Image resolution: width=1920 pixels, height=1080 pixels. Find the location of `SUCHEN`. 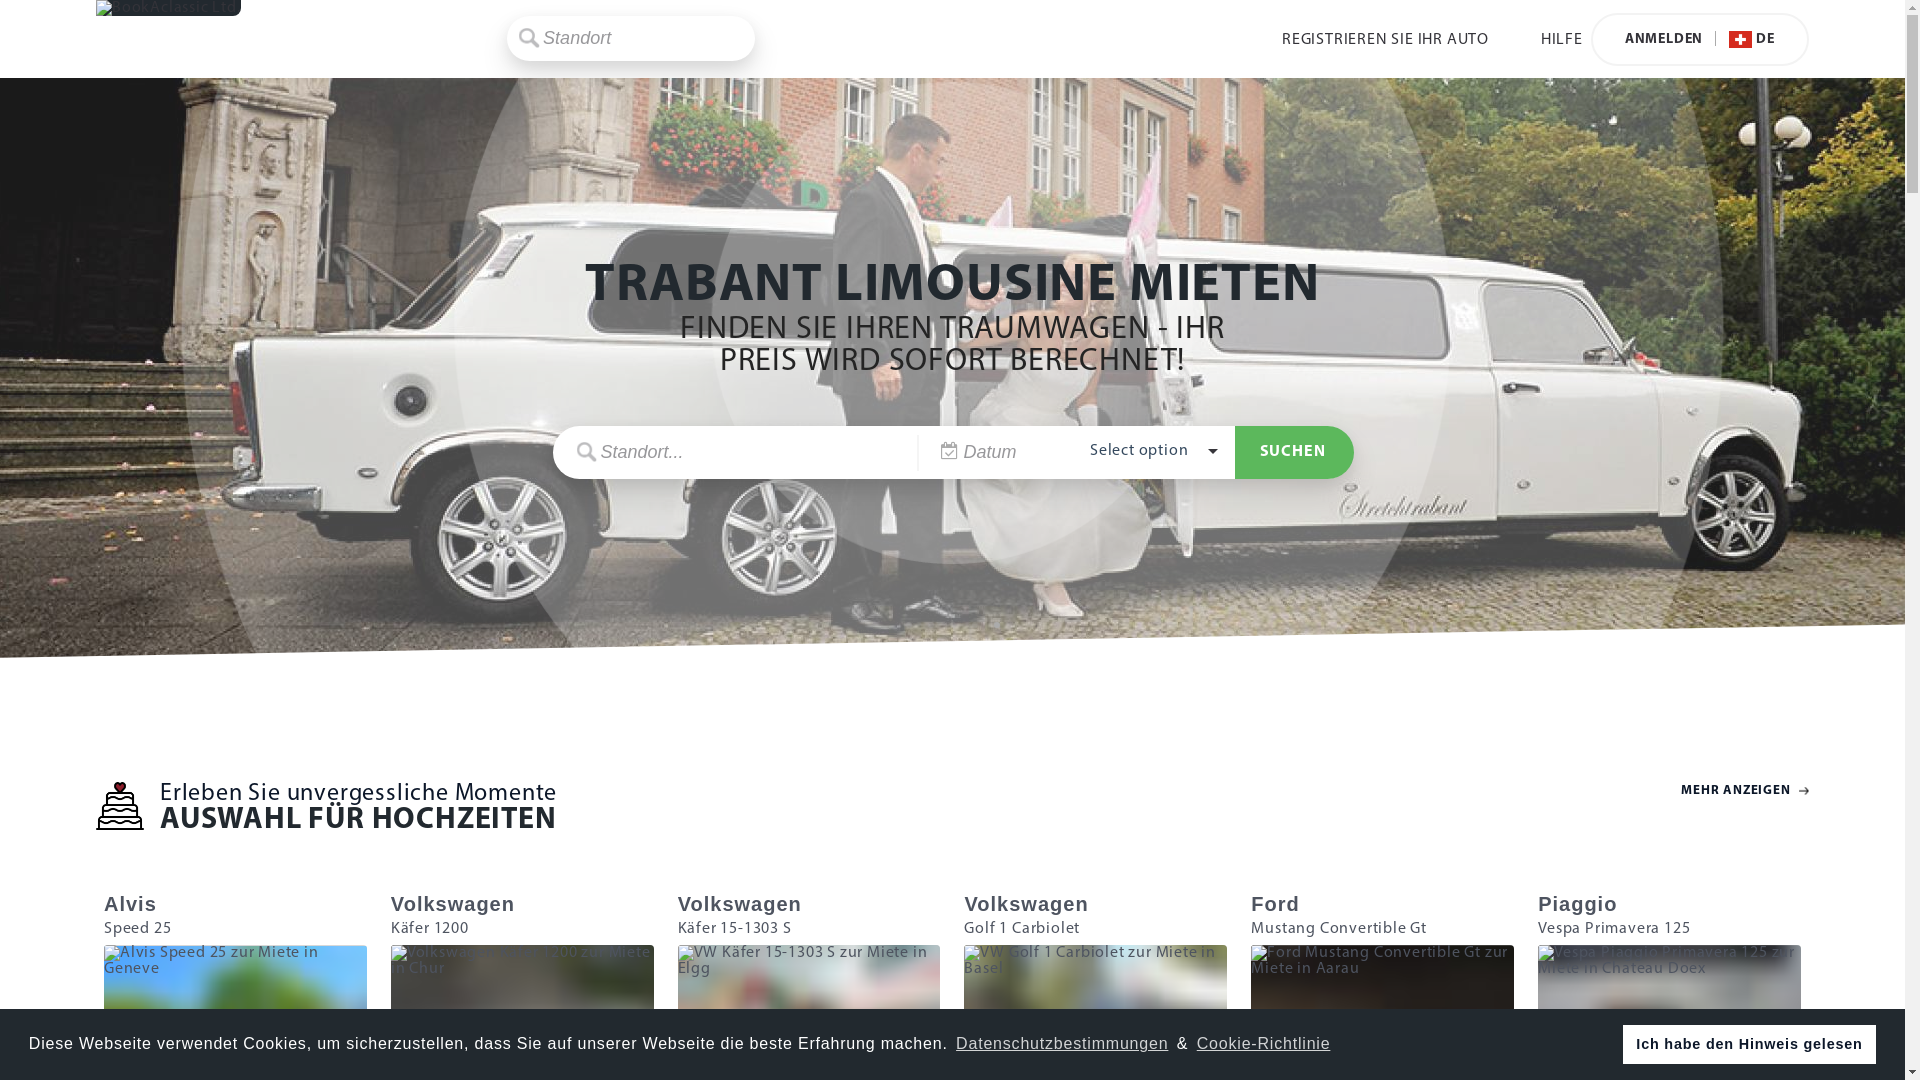

SUCHEN is located at coordinates (1294, 452).